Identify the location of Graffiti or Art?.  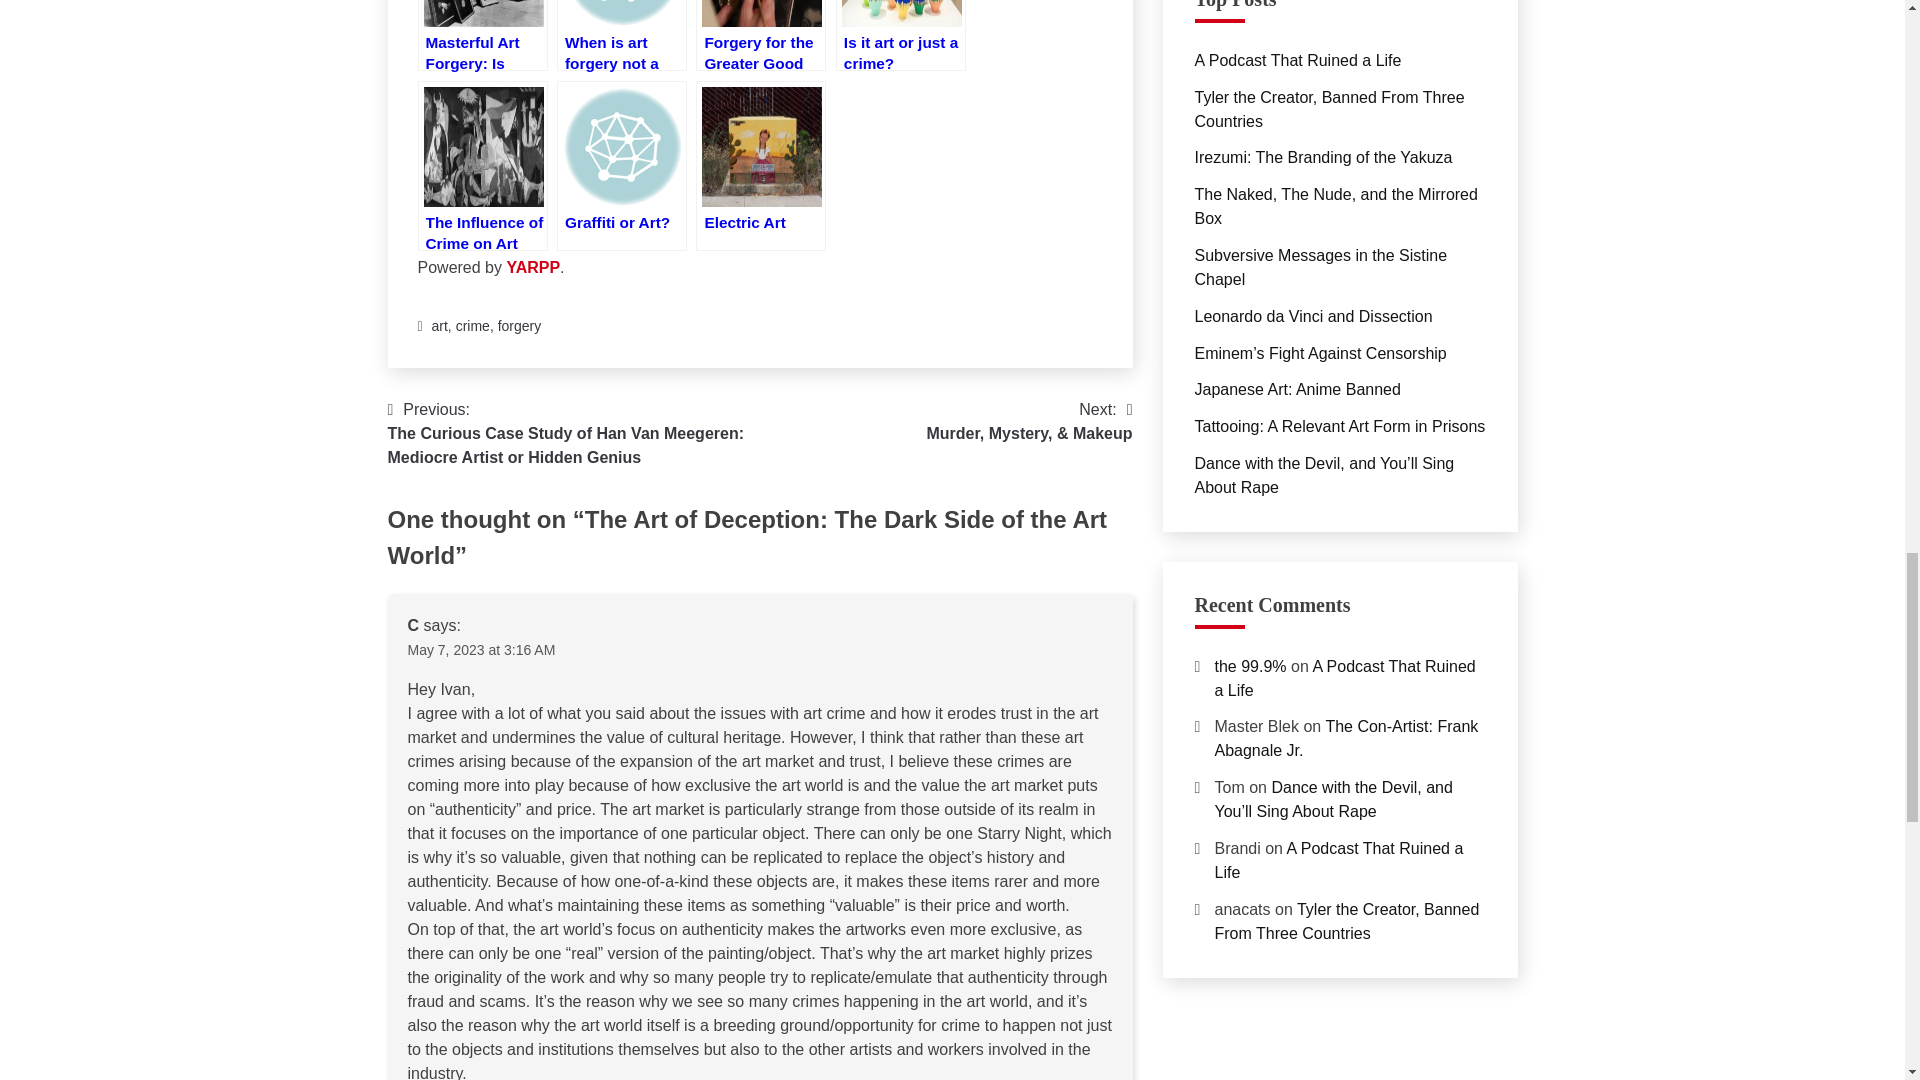
(622, 166).